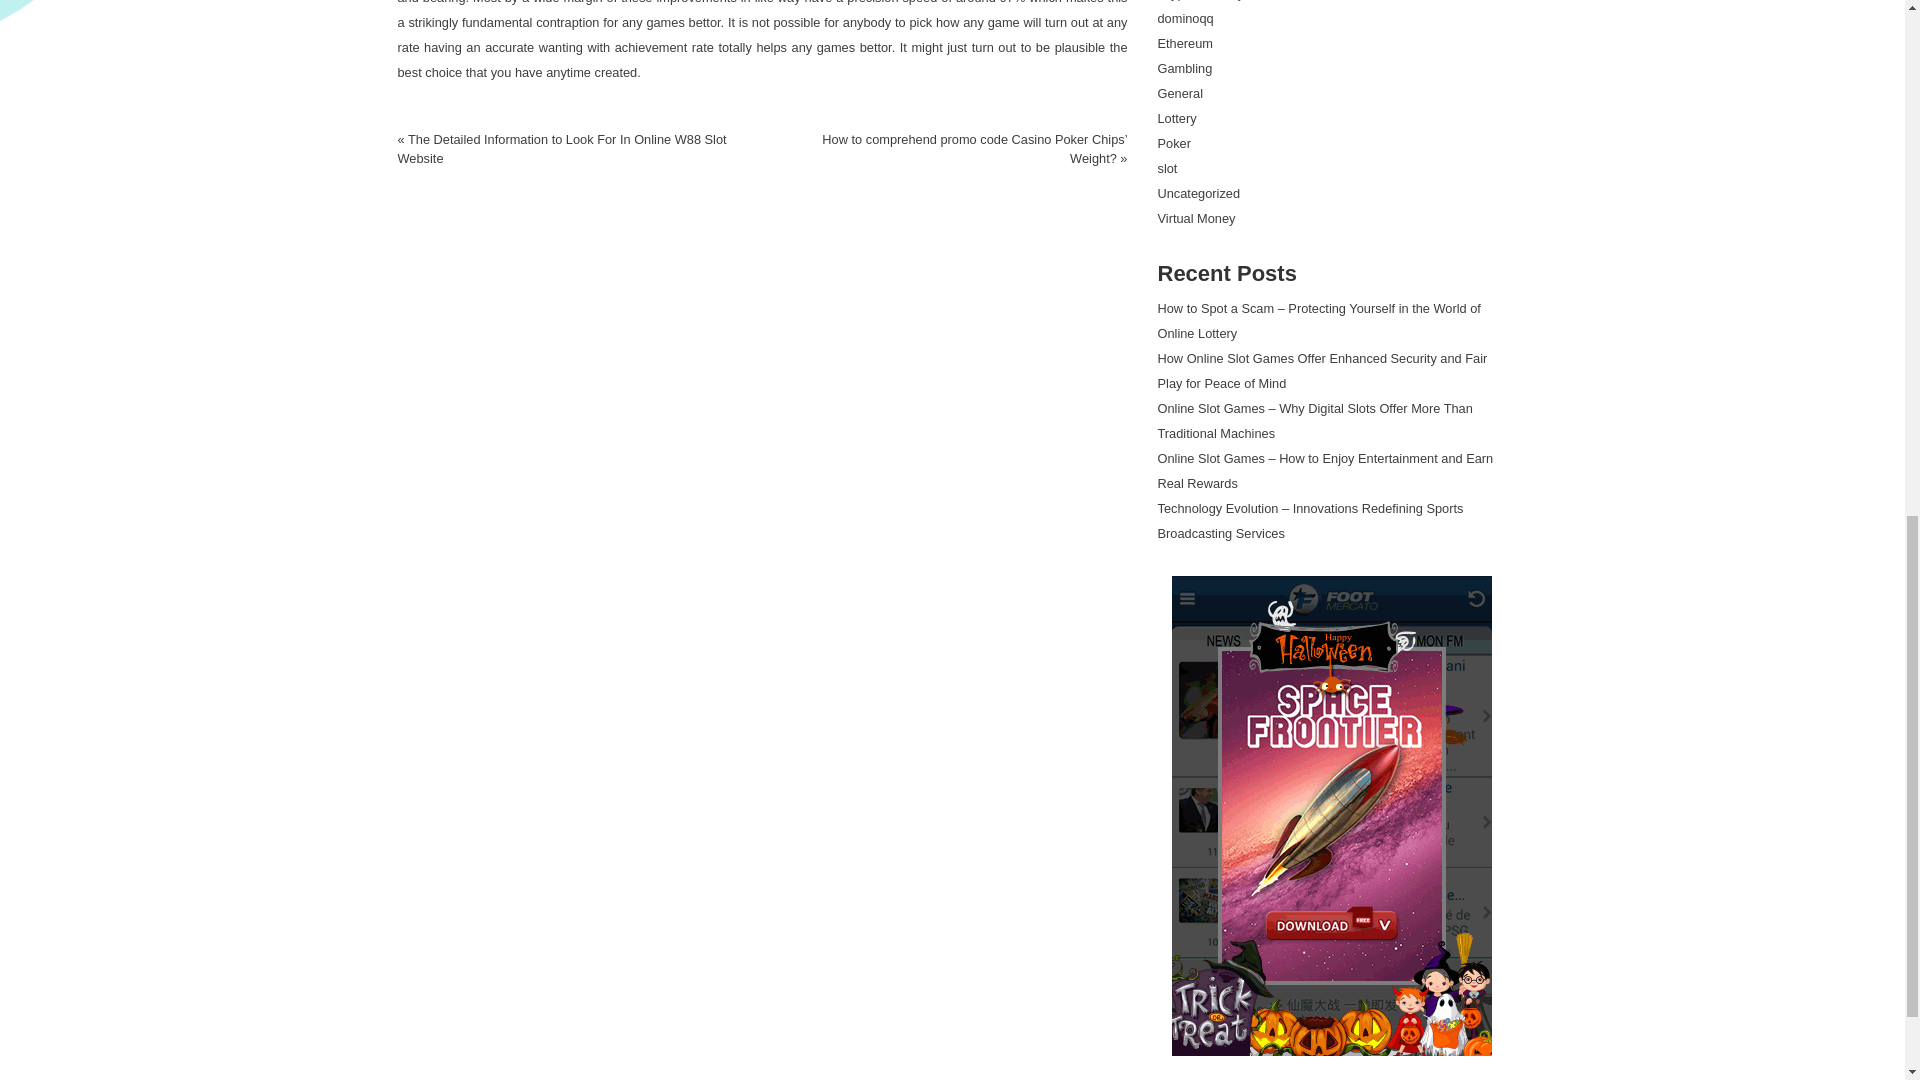  What do you see at coordinates (1168, 168) in the screenshot?
I see `slot` at bounding box center [1168, 168].